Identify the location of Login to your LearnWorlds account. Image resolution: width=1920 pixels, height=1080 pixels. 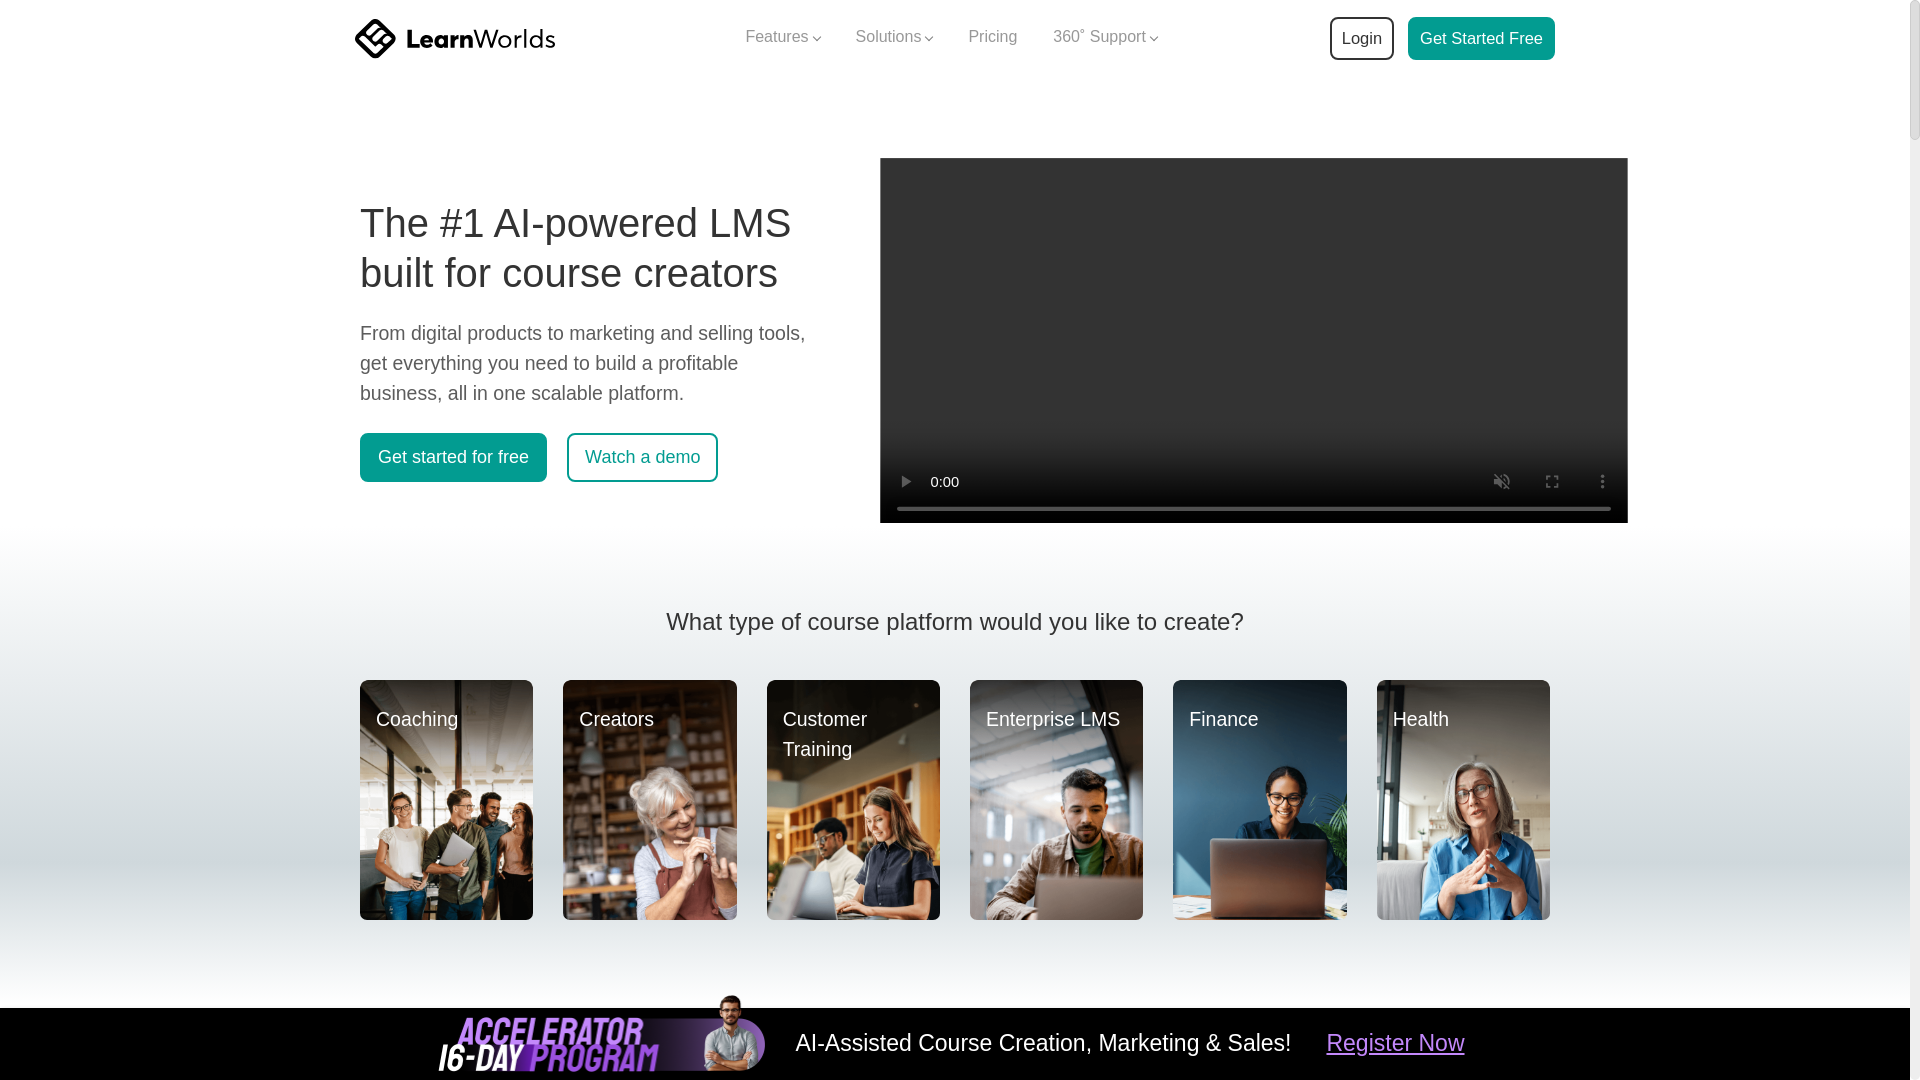
(1361, 38).